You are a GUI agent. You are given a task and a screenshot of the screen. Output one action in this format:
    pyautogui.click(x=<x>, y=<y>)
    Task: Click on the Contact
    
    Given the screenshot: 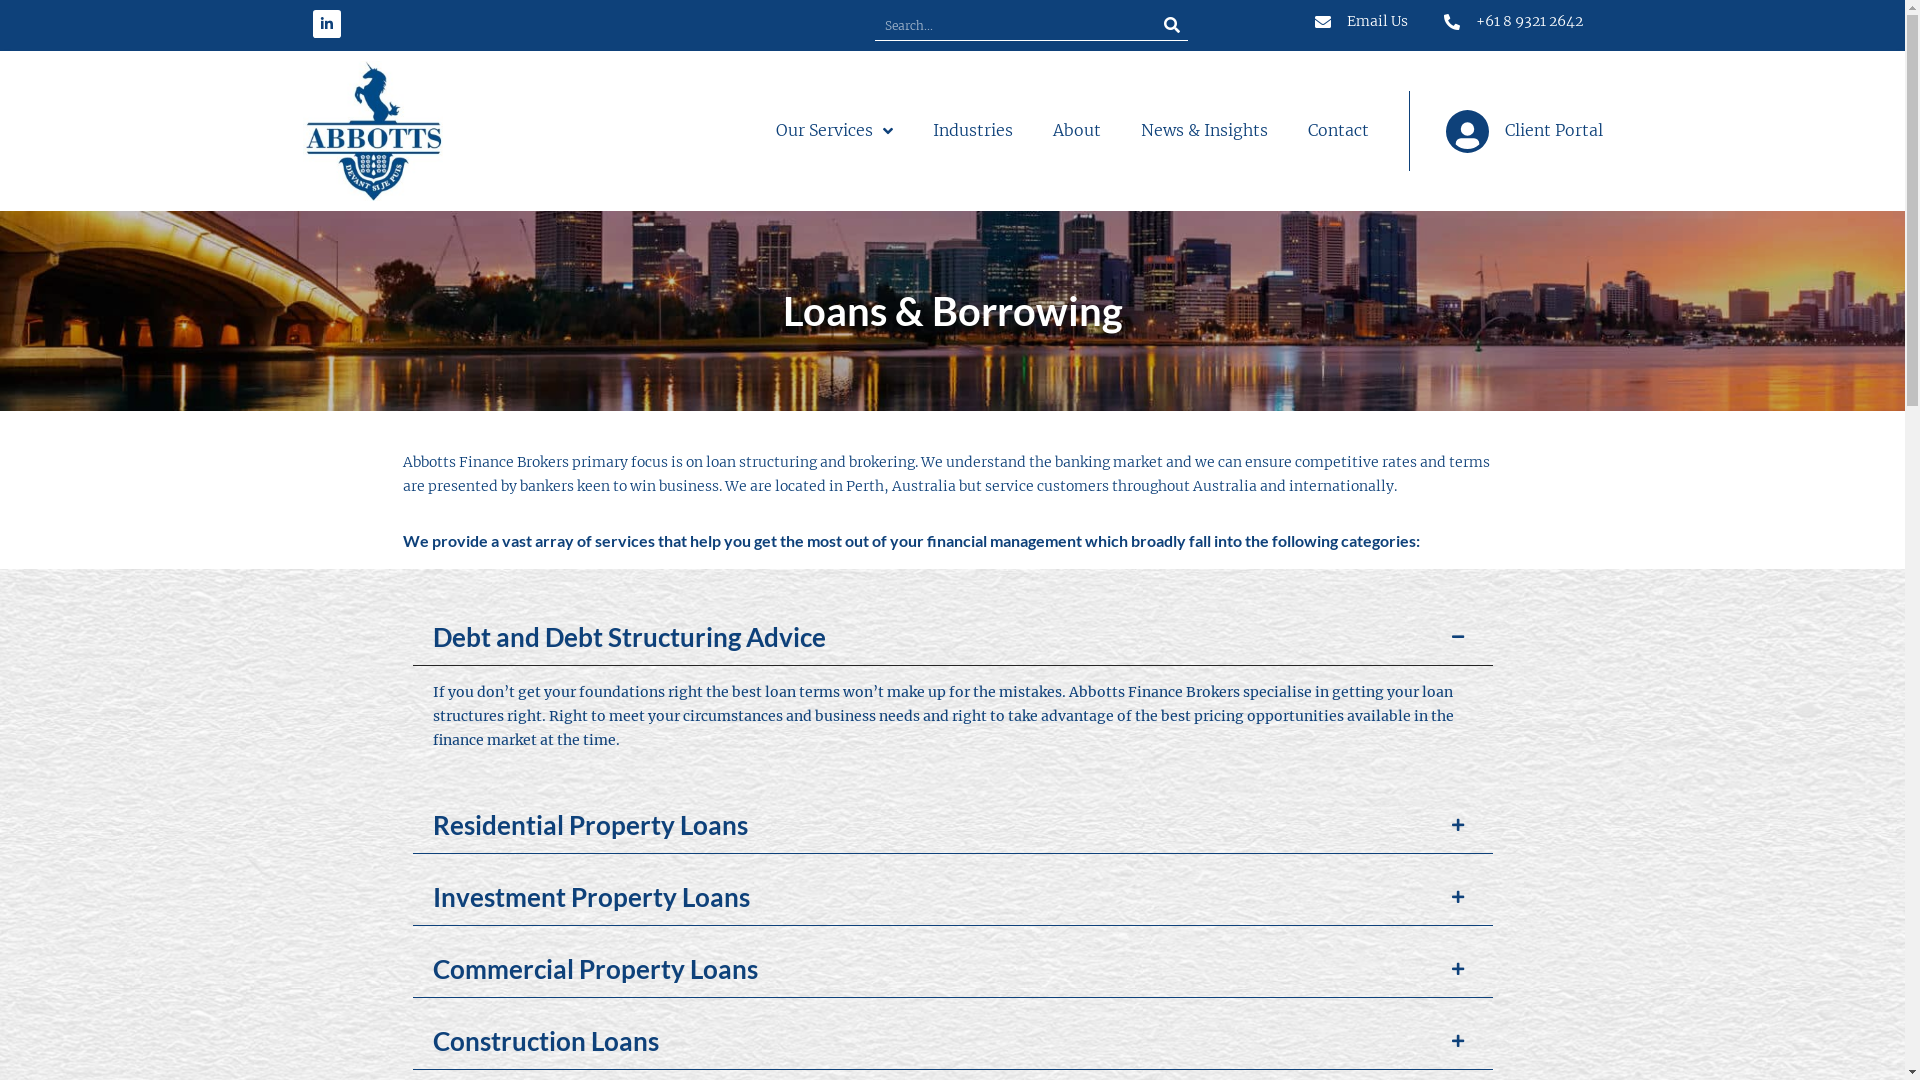 What is the action you would take?
    pyautogui.click(x=1338, y=131)
    